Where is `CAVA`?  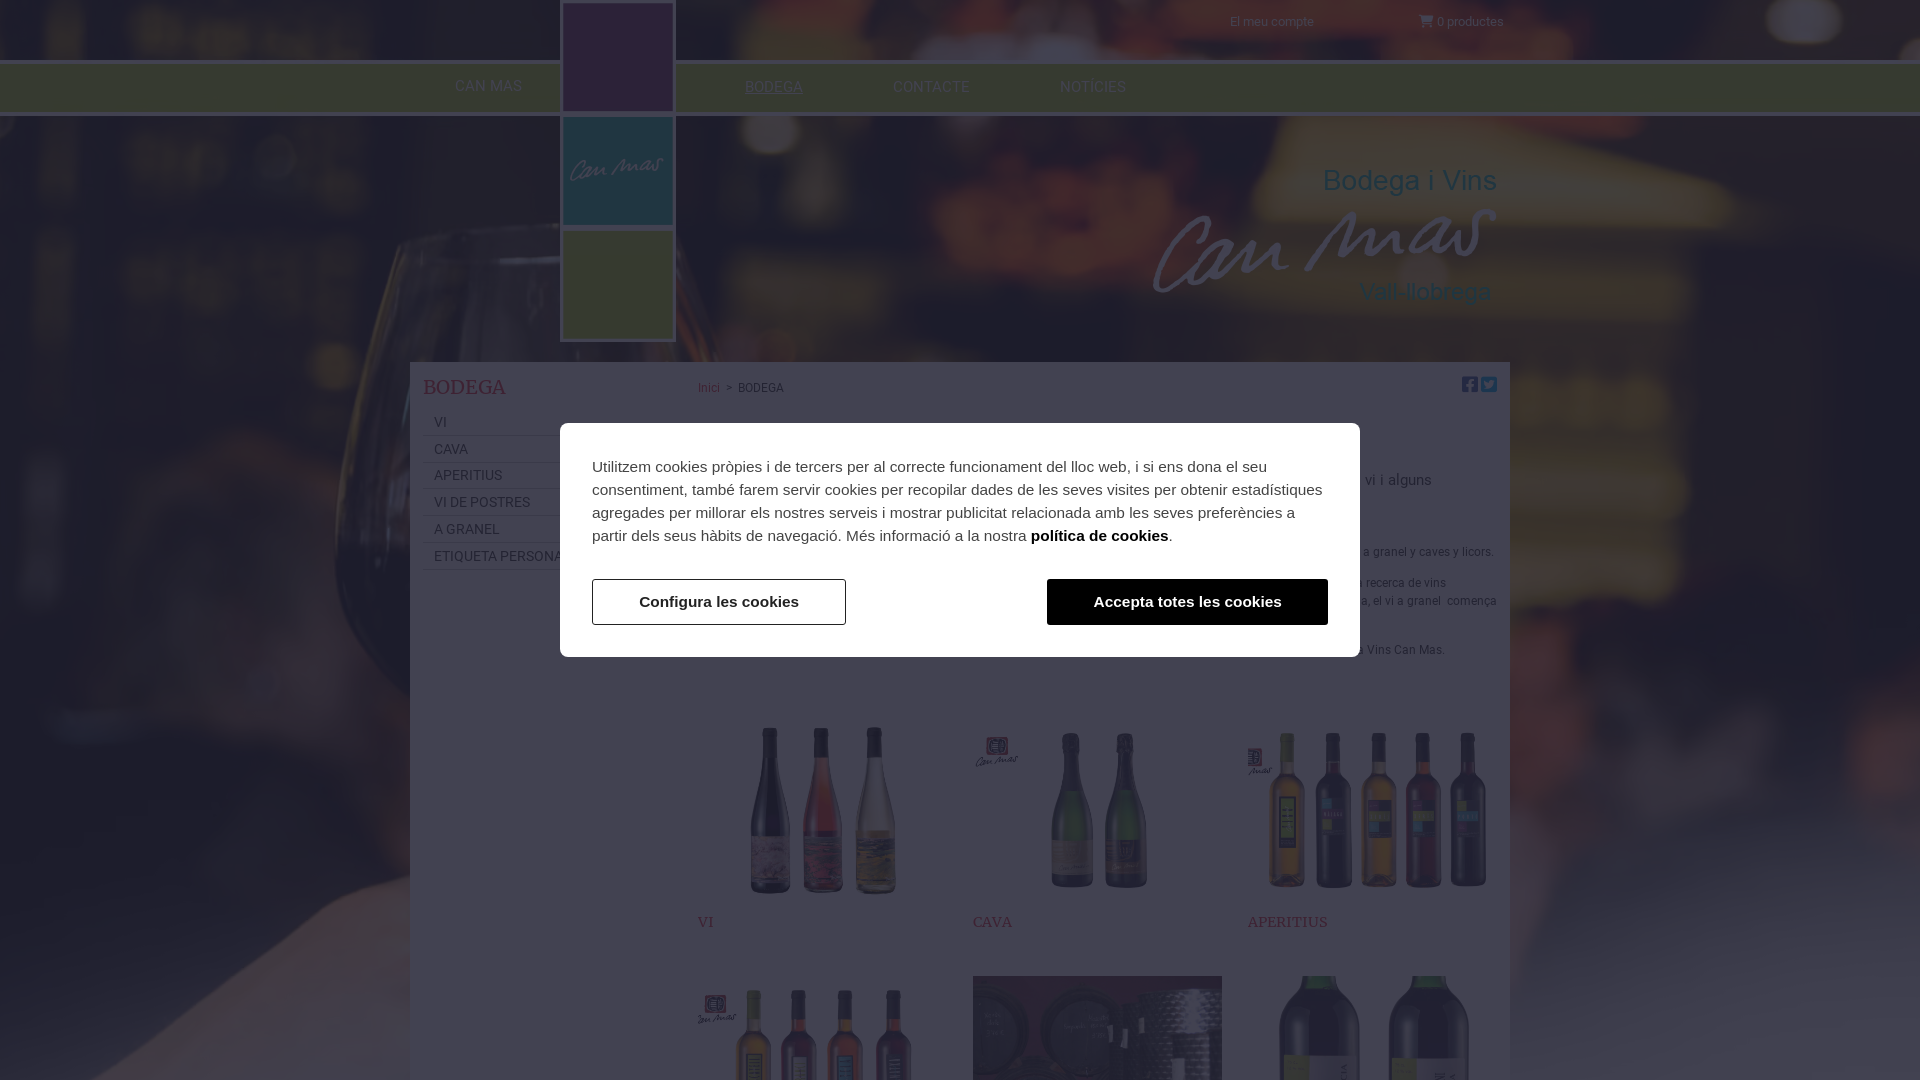
CAVA is located at coordinates (1097, 834).